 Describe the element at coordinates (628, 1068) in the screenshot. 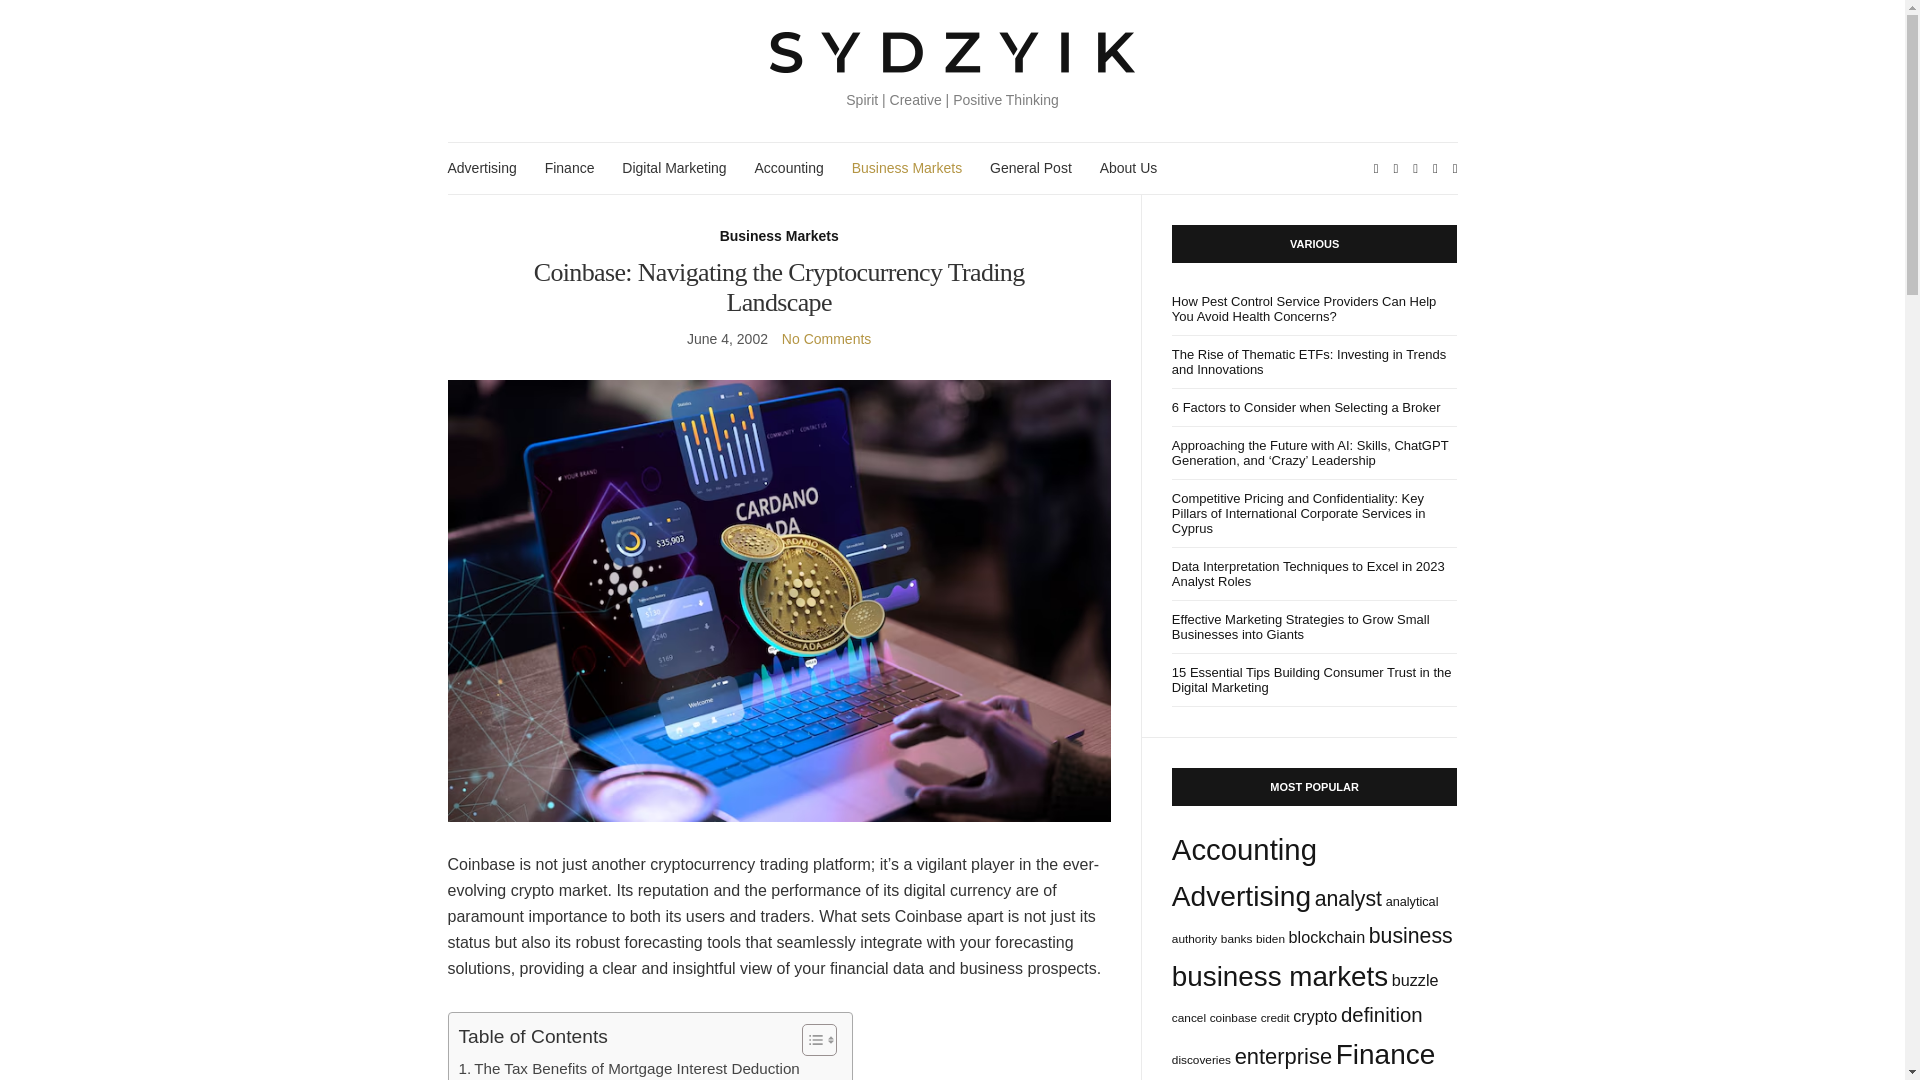

I see `The Tax Benefits of Mortgage Interest Deduction` at that location.